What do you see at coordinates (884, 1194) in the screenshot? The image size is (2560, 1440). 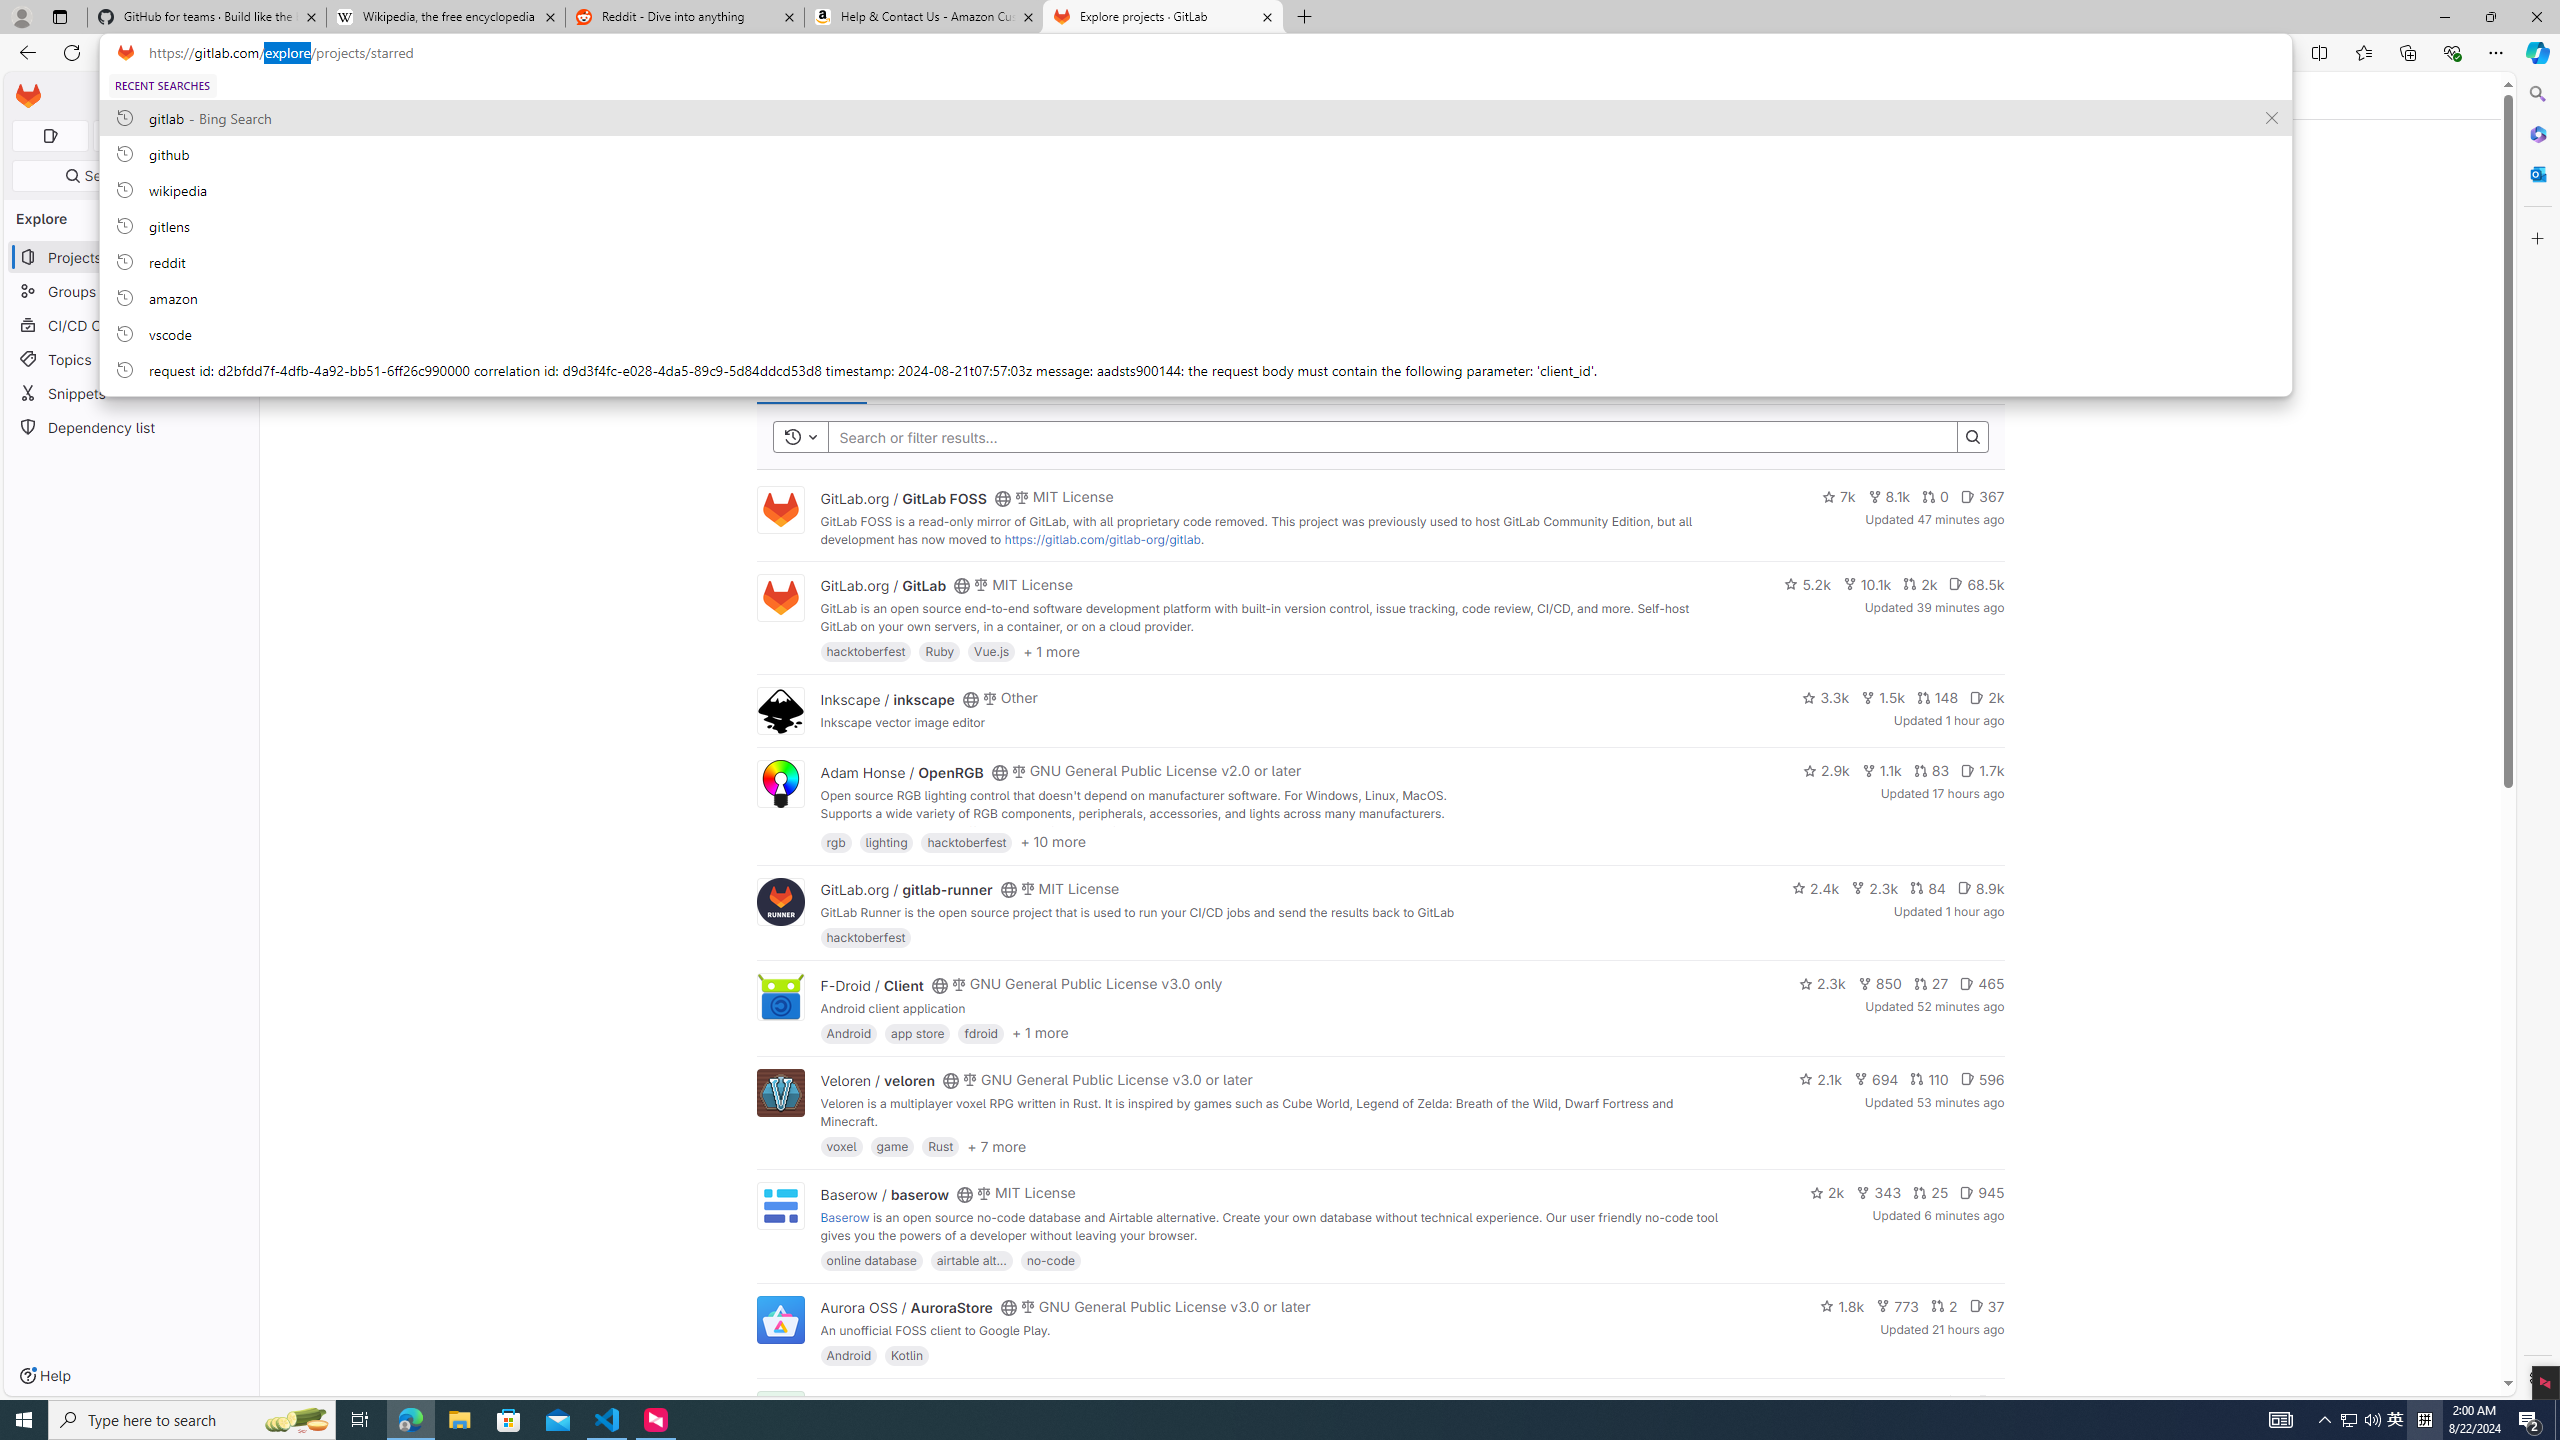 I see `Baserow / baserow` at bounding box center [884, 1194].